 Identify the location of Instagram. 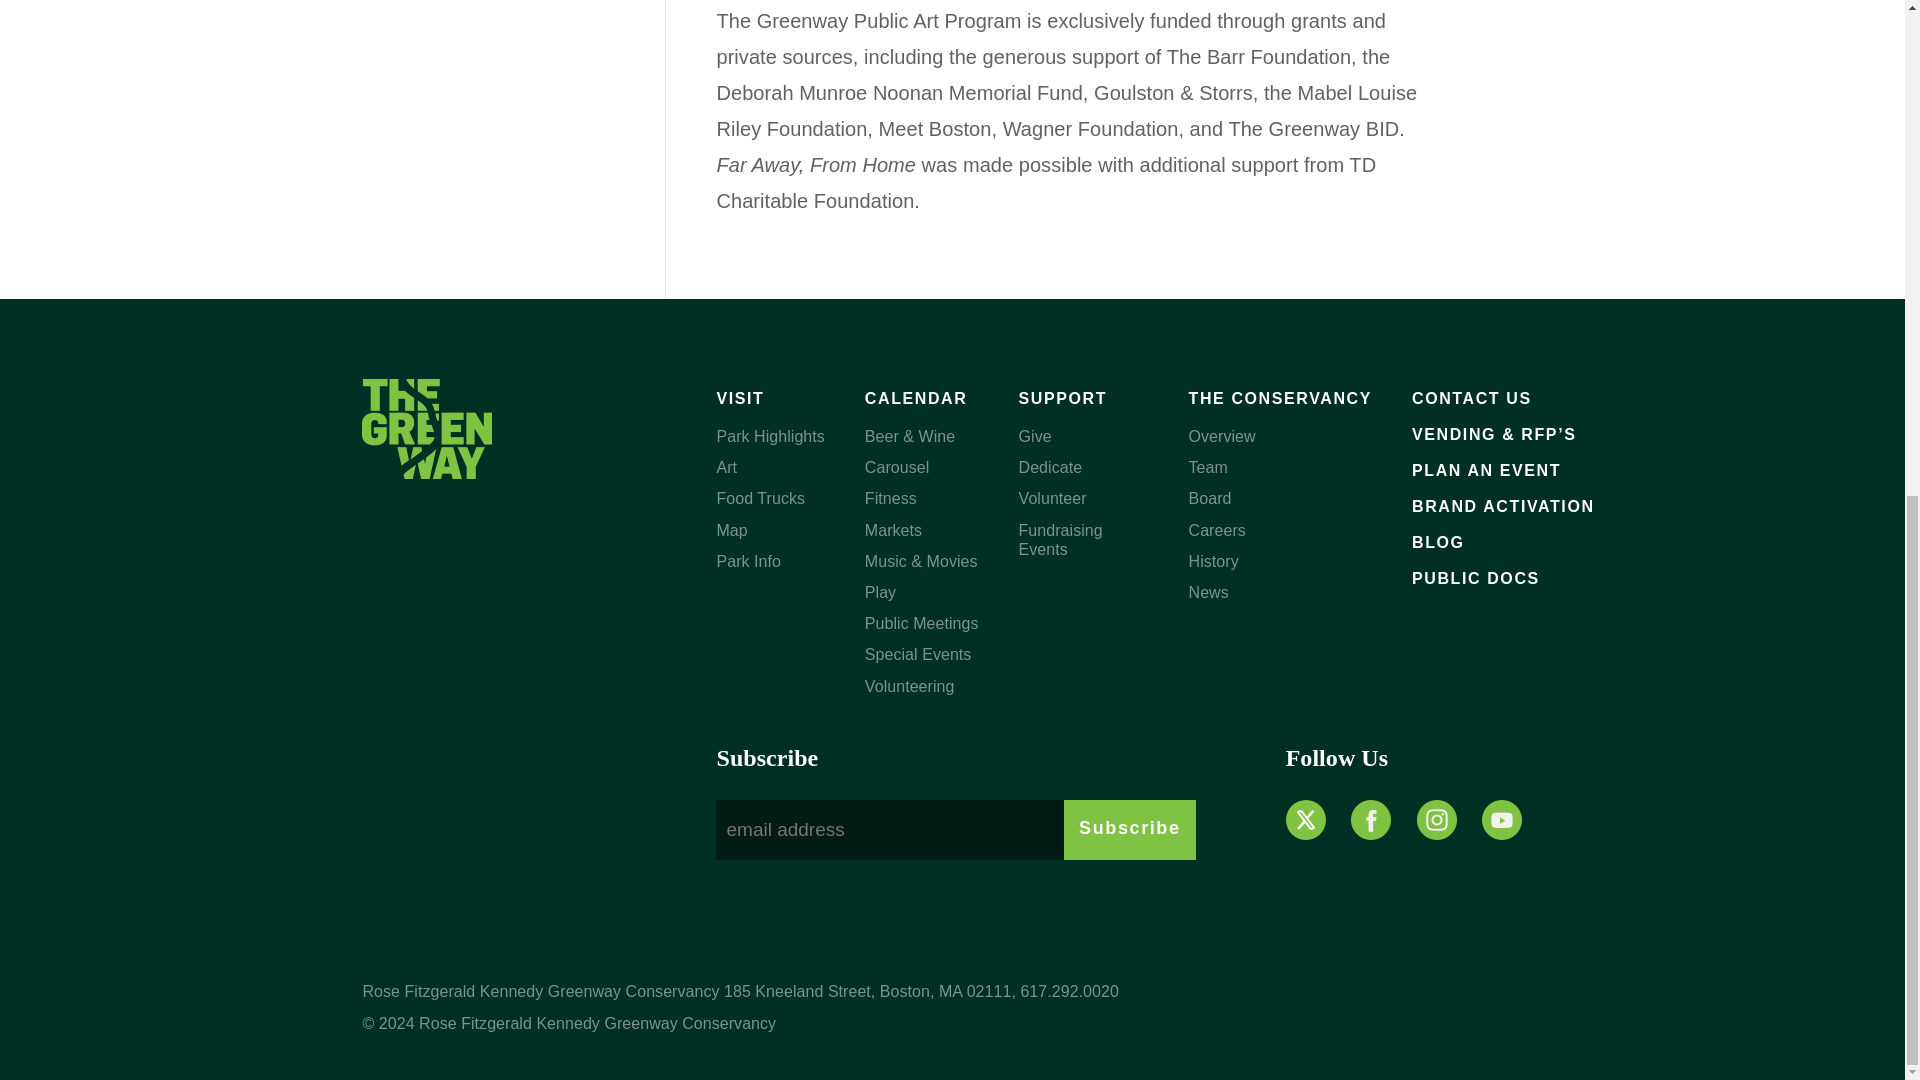
(1436, 818).